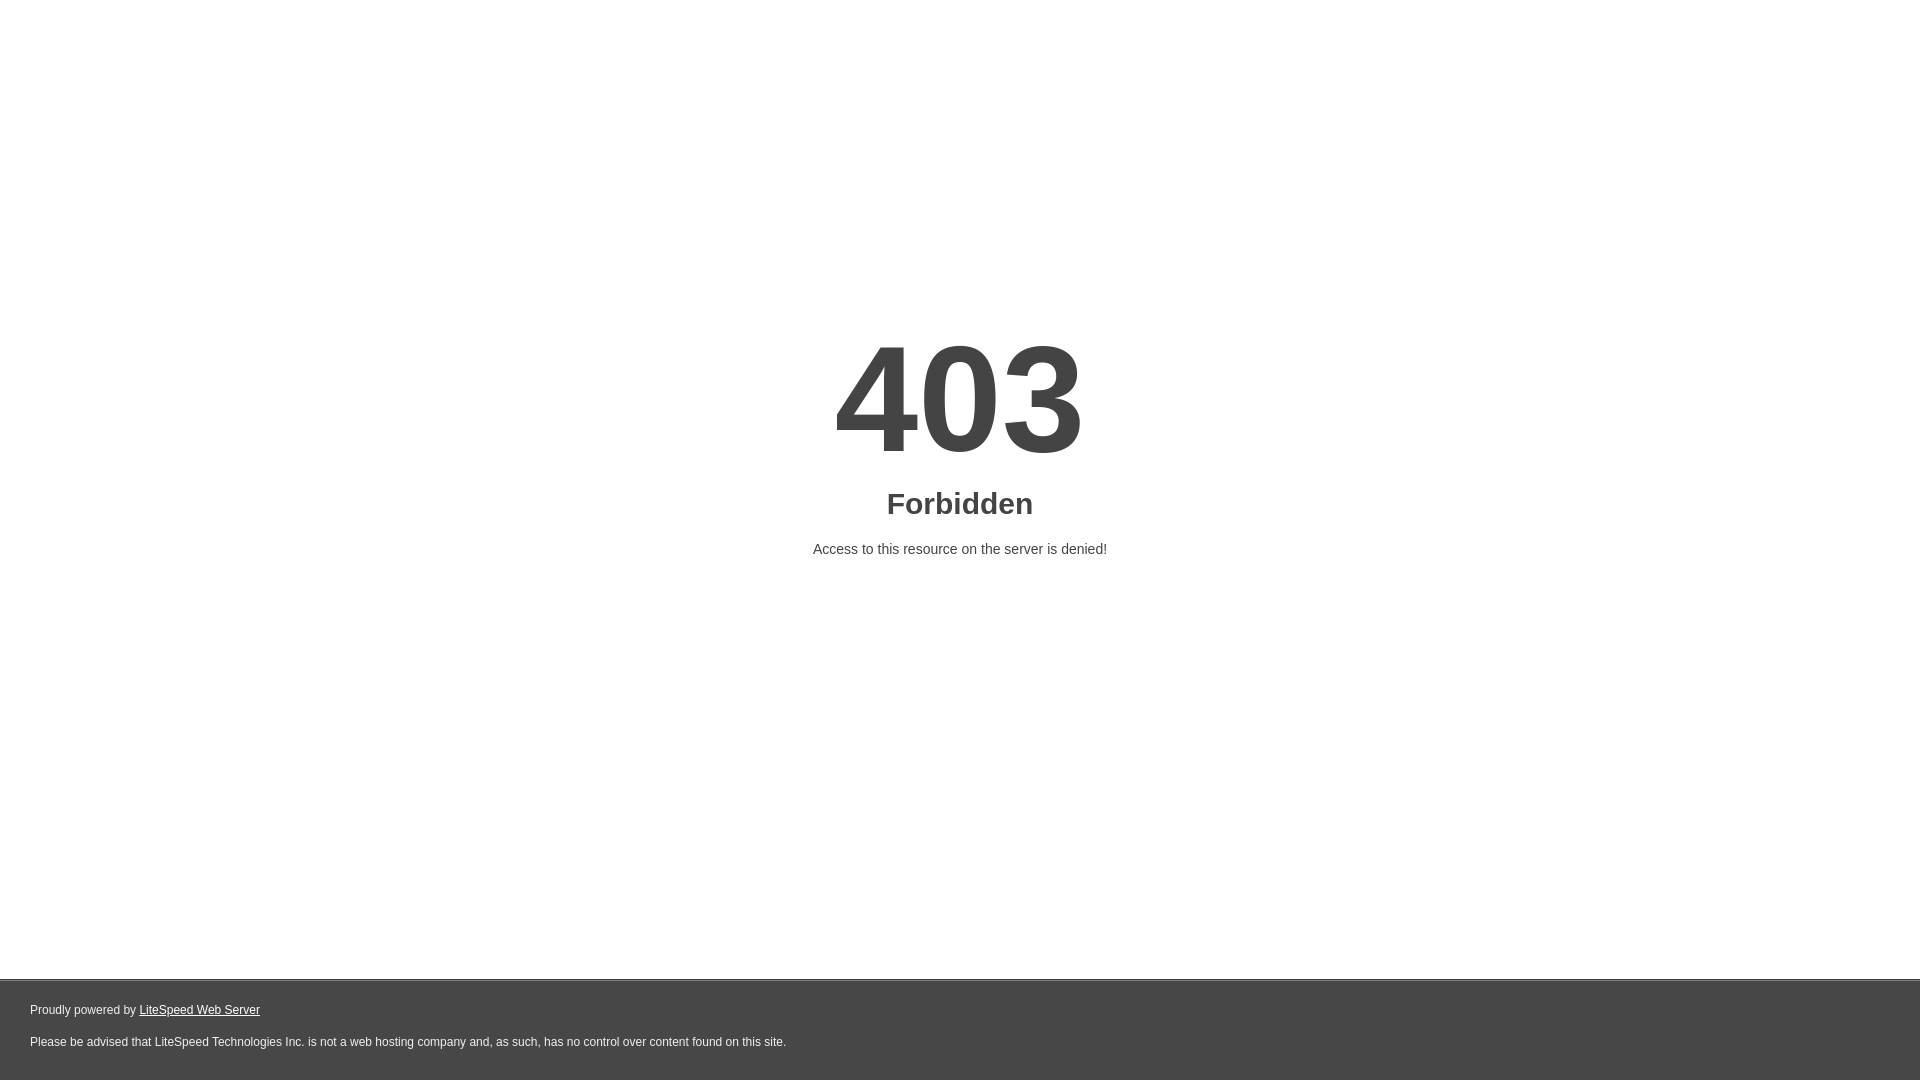  I want to click on LiteSpeed Web Server, so click(200, 1010).